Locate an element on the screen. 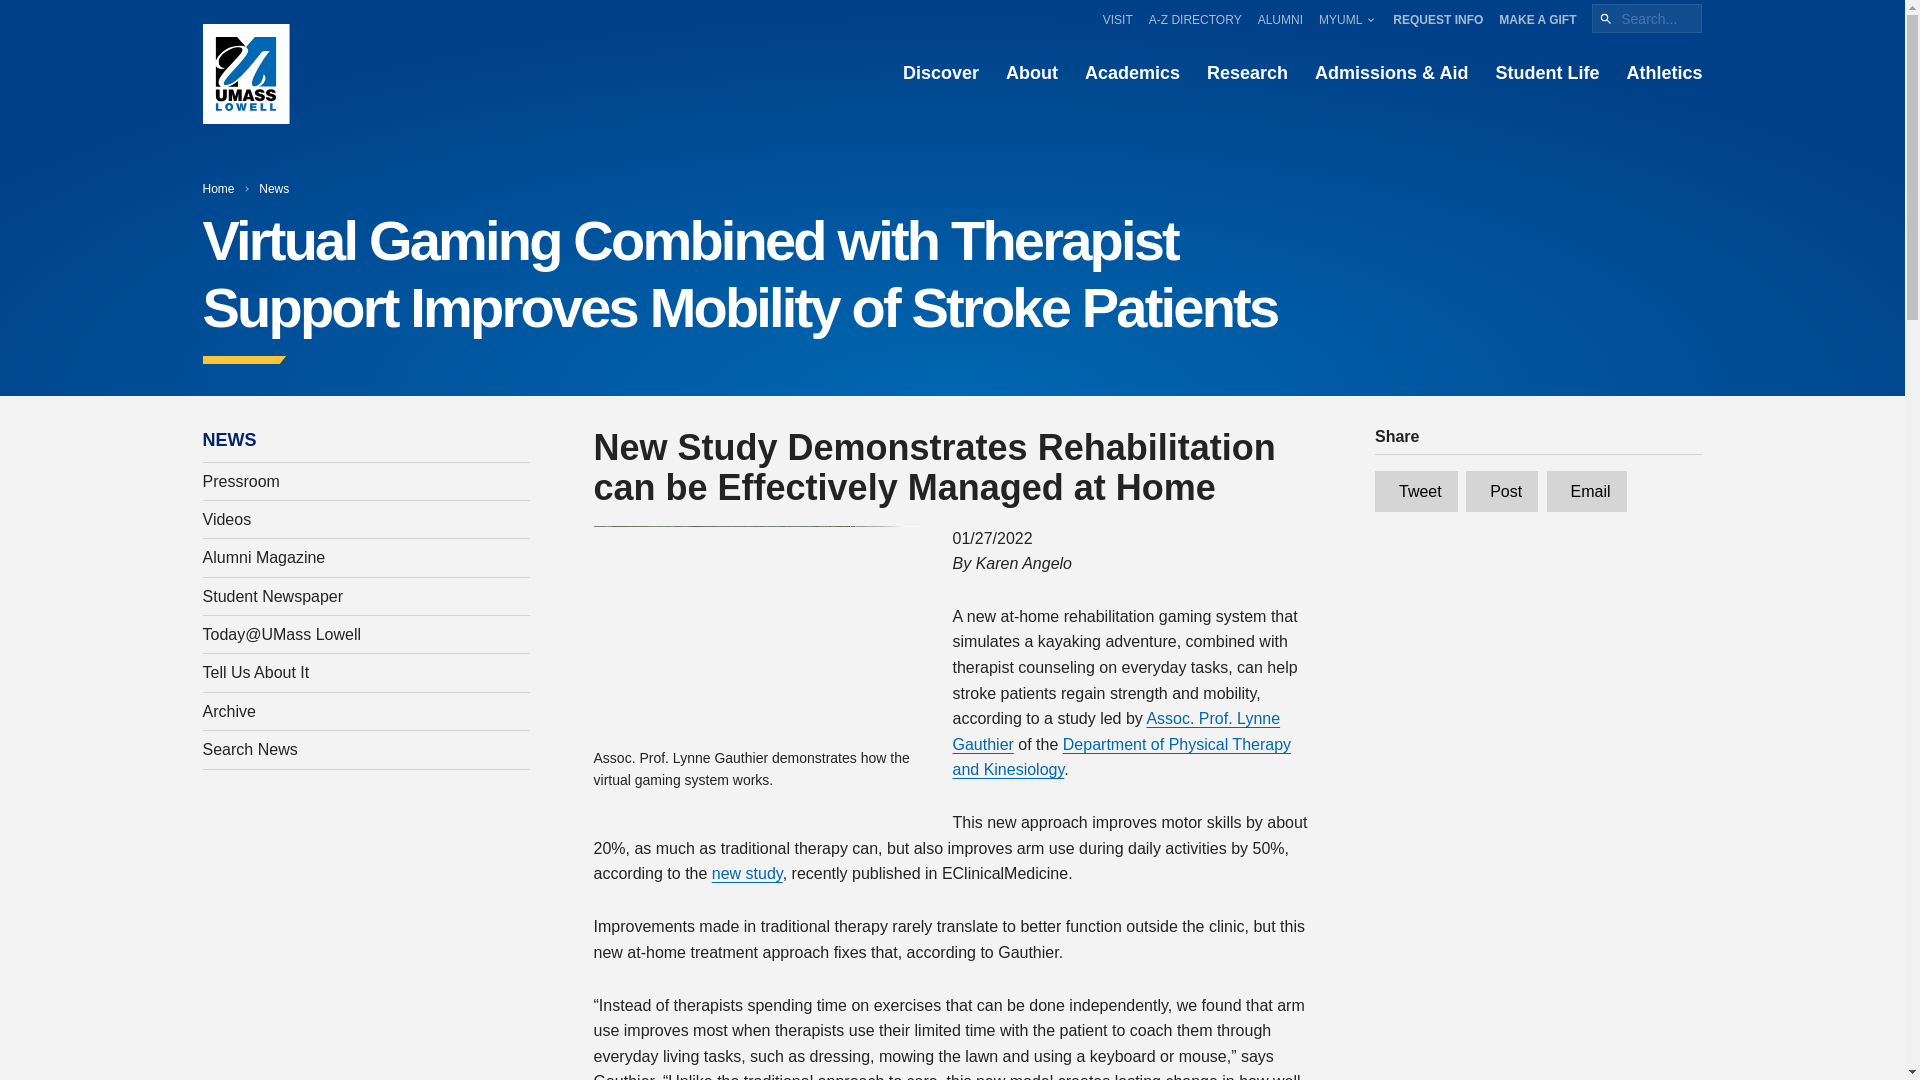  Lynne Gauthier bio is located at coordinates (1116, 730).